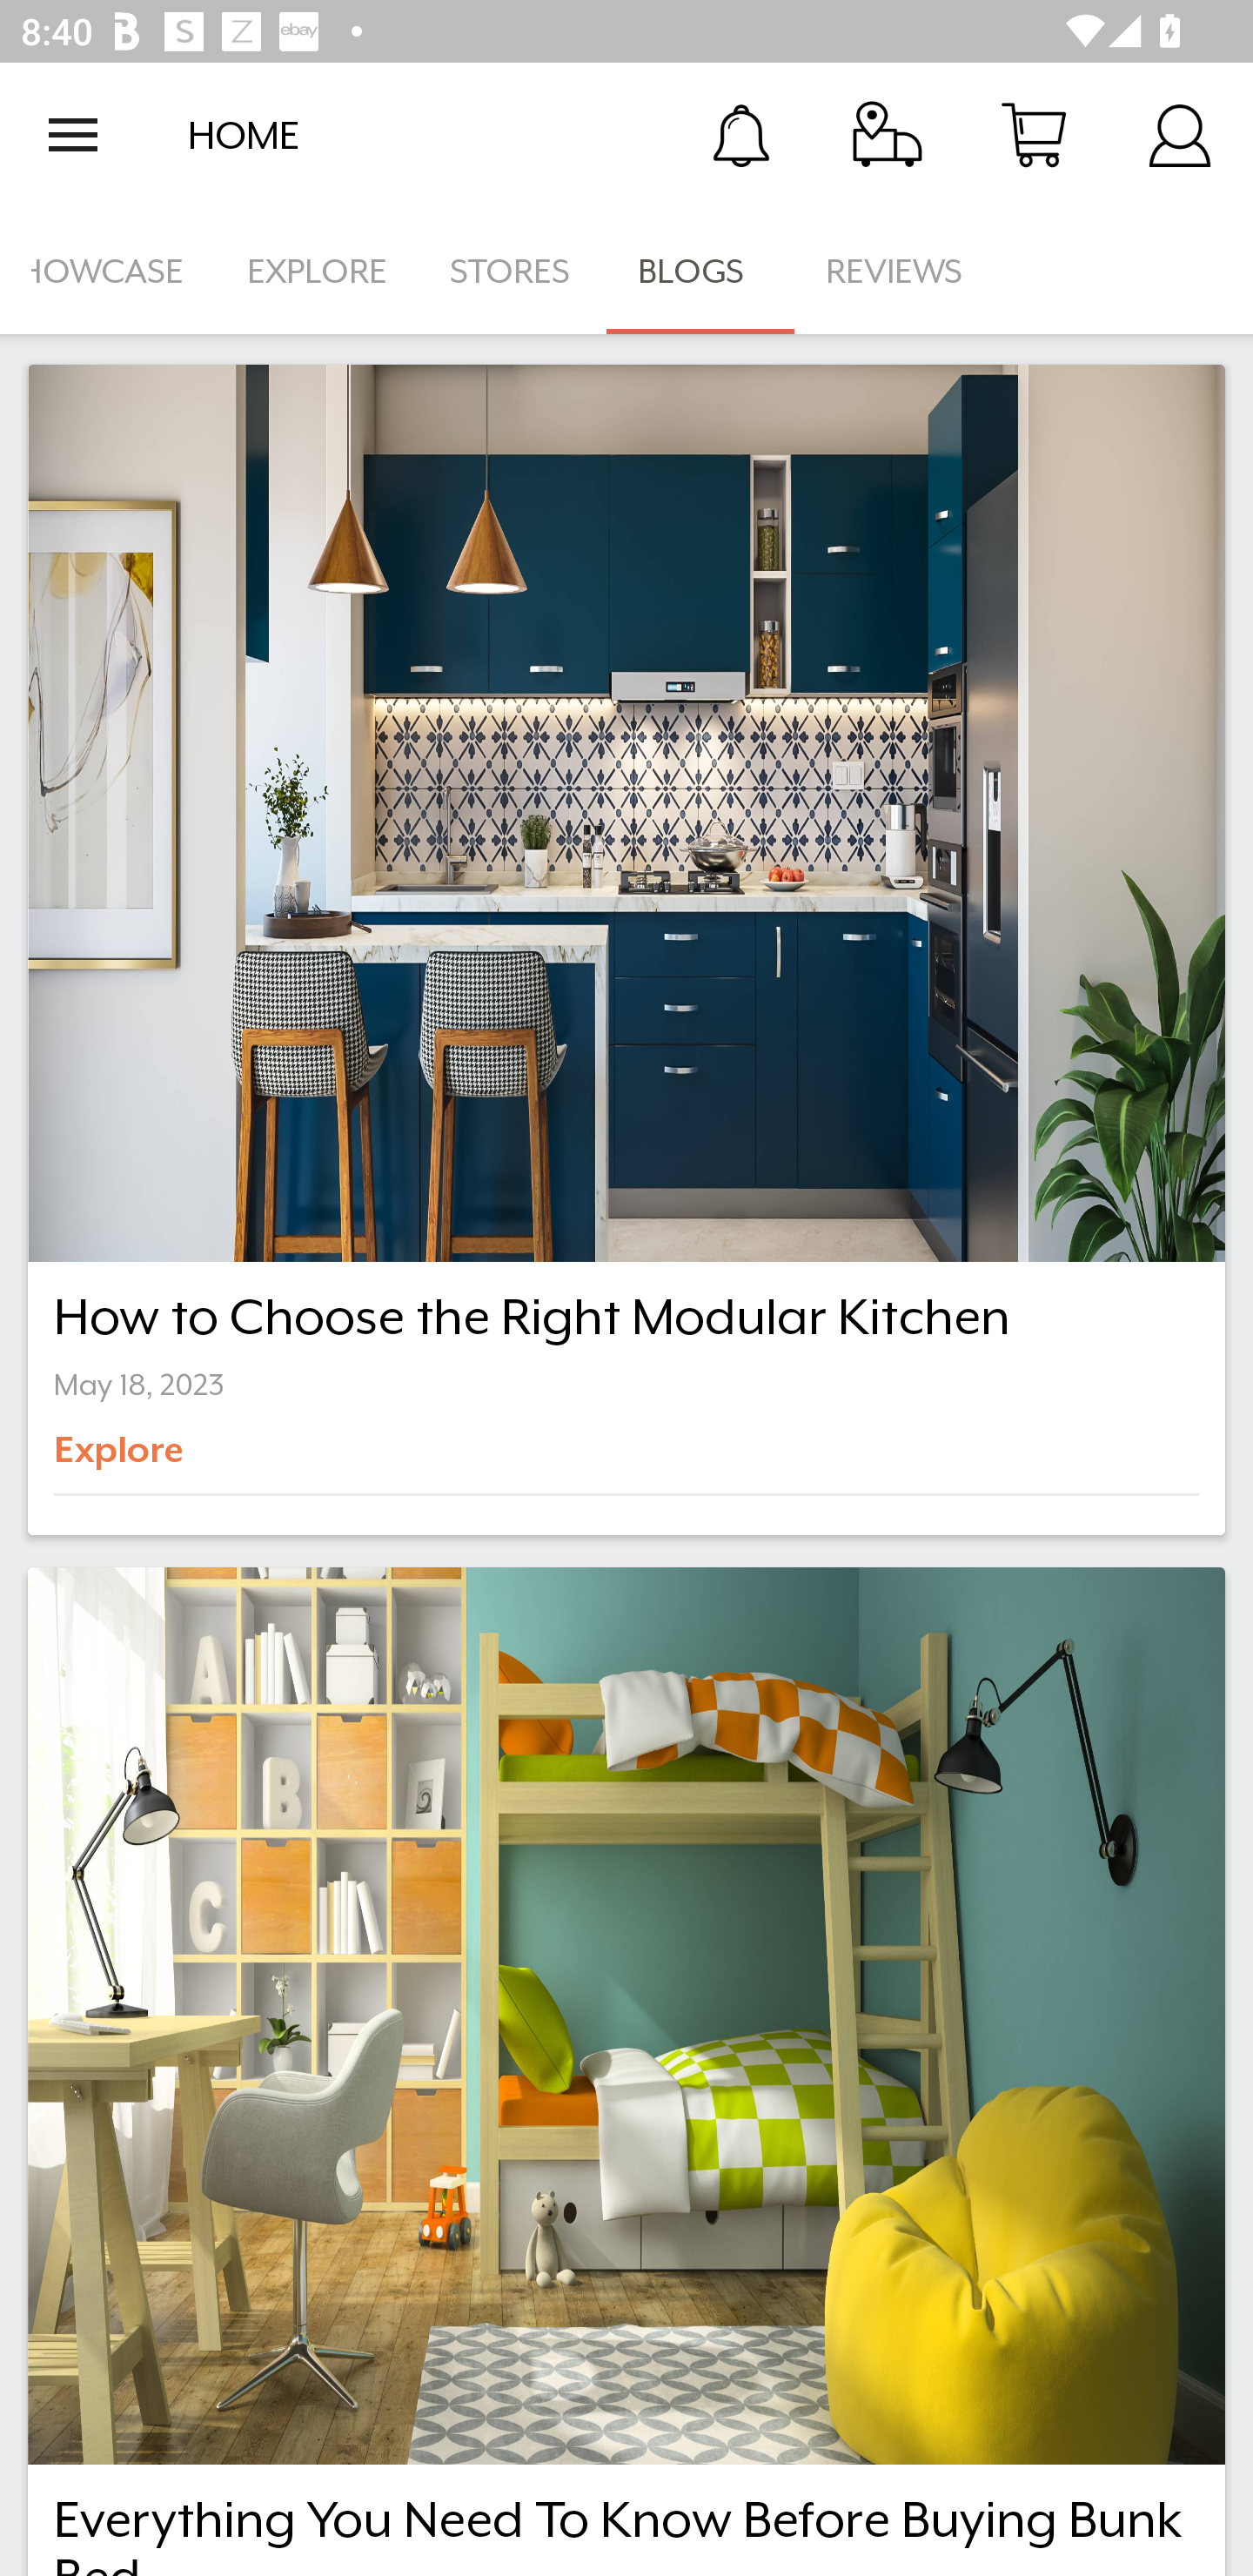 The height and width of the screenshot is (2576, 1253). What do you see at coordinates (108, 272) in the screenshot?
I see `SHOWCASE` at bounding box center [108, 272].